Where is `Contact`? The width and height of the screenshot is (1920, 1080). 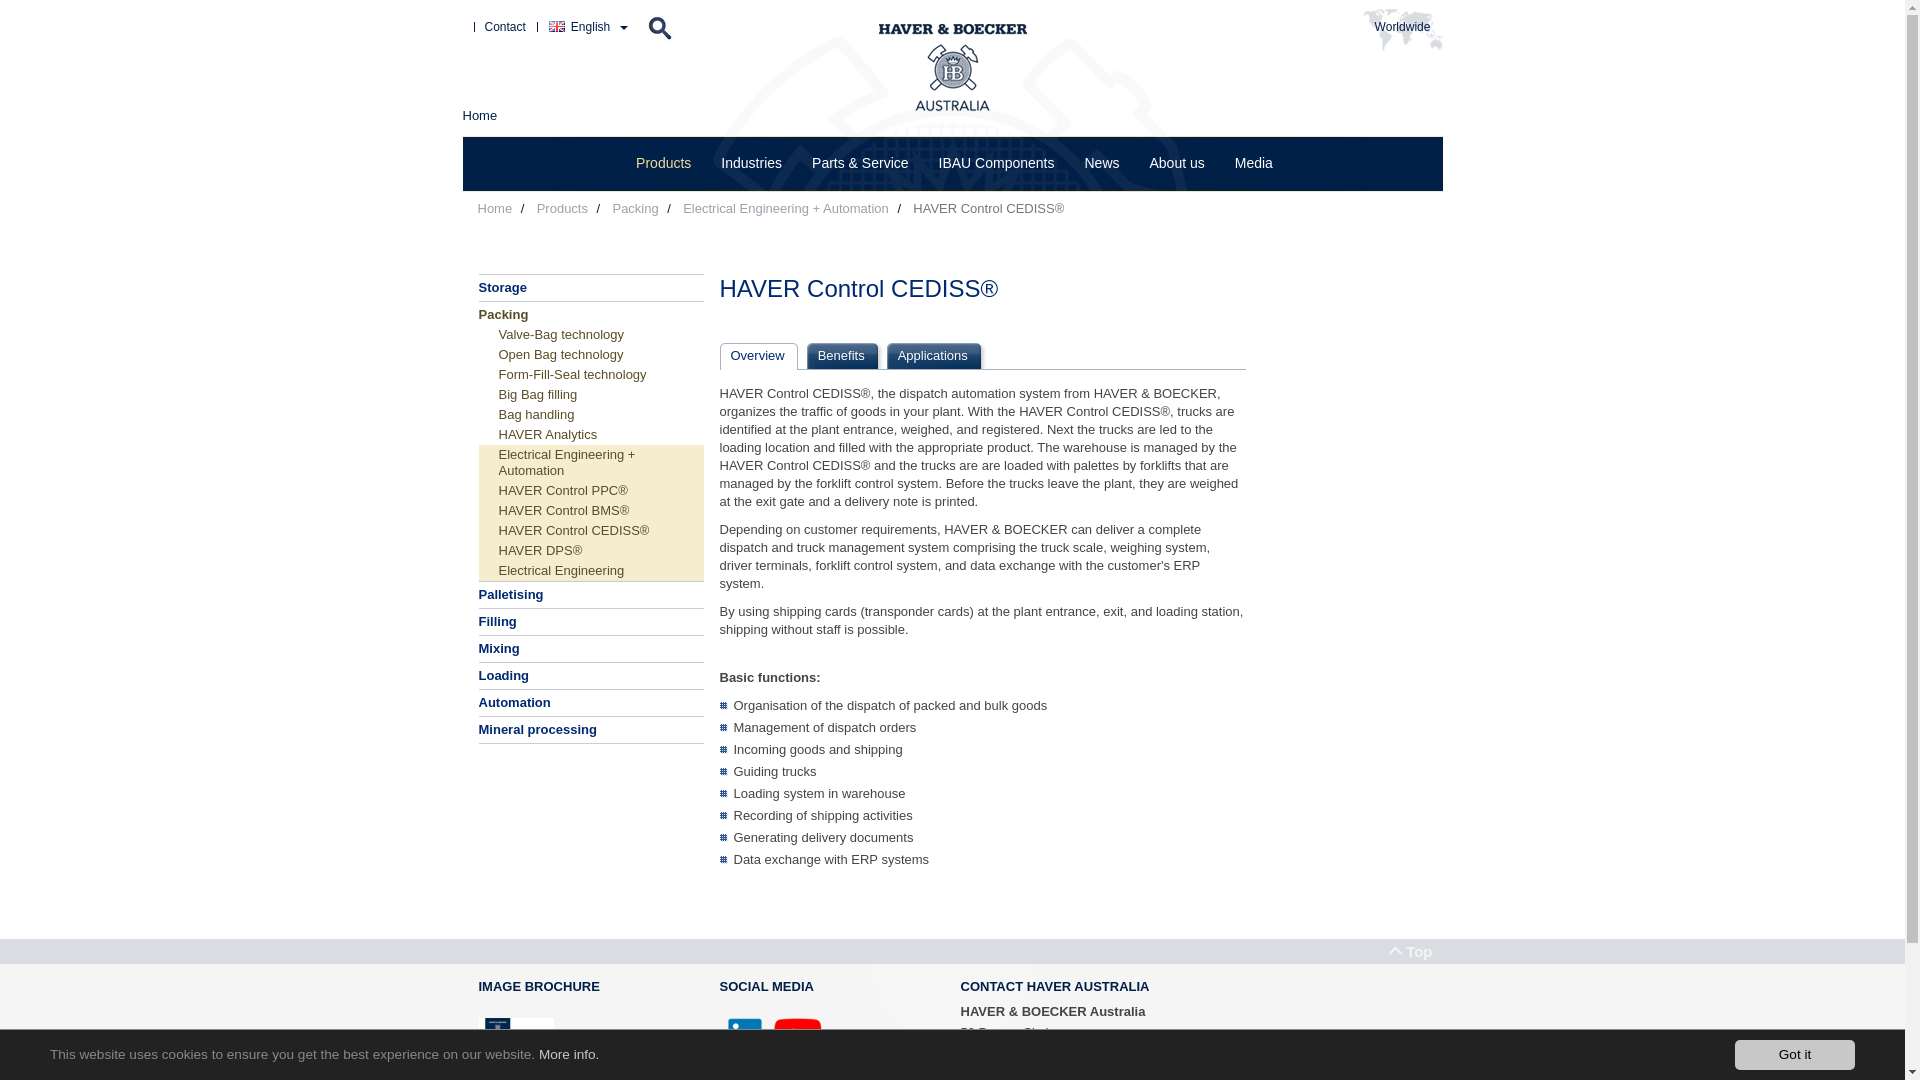 Contact is located at coordinates (504, 27).